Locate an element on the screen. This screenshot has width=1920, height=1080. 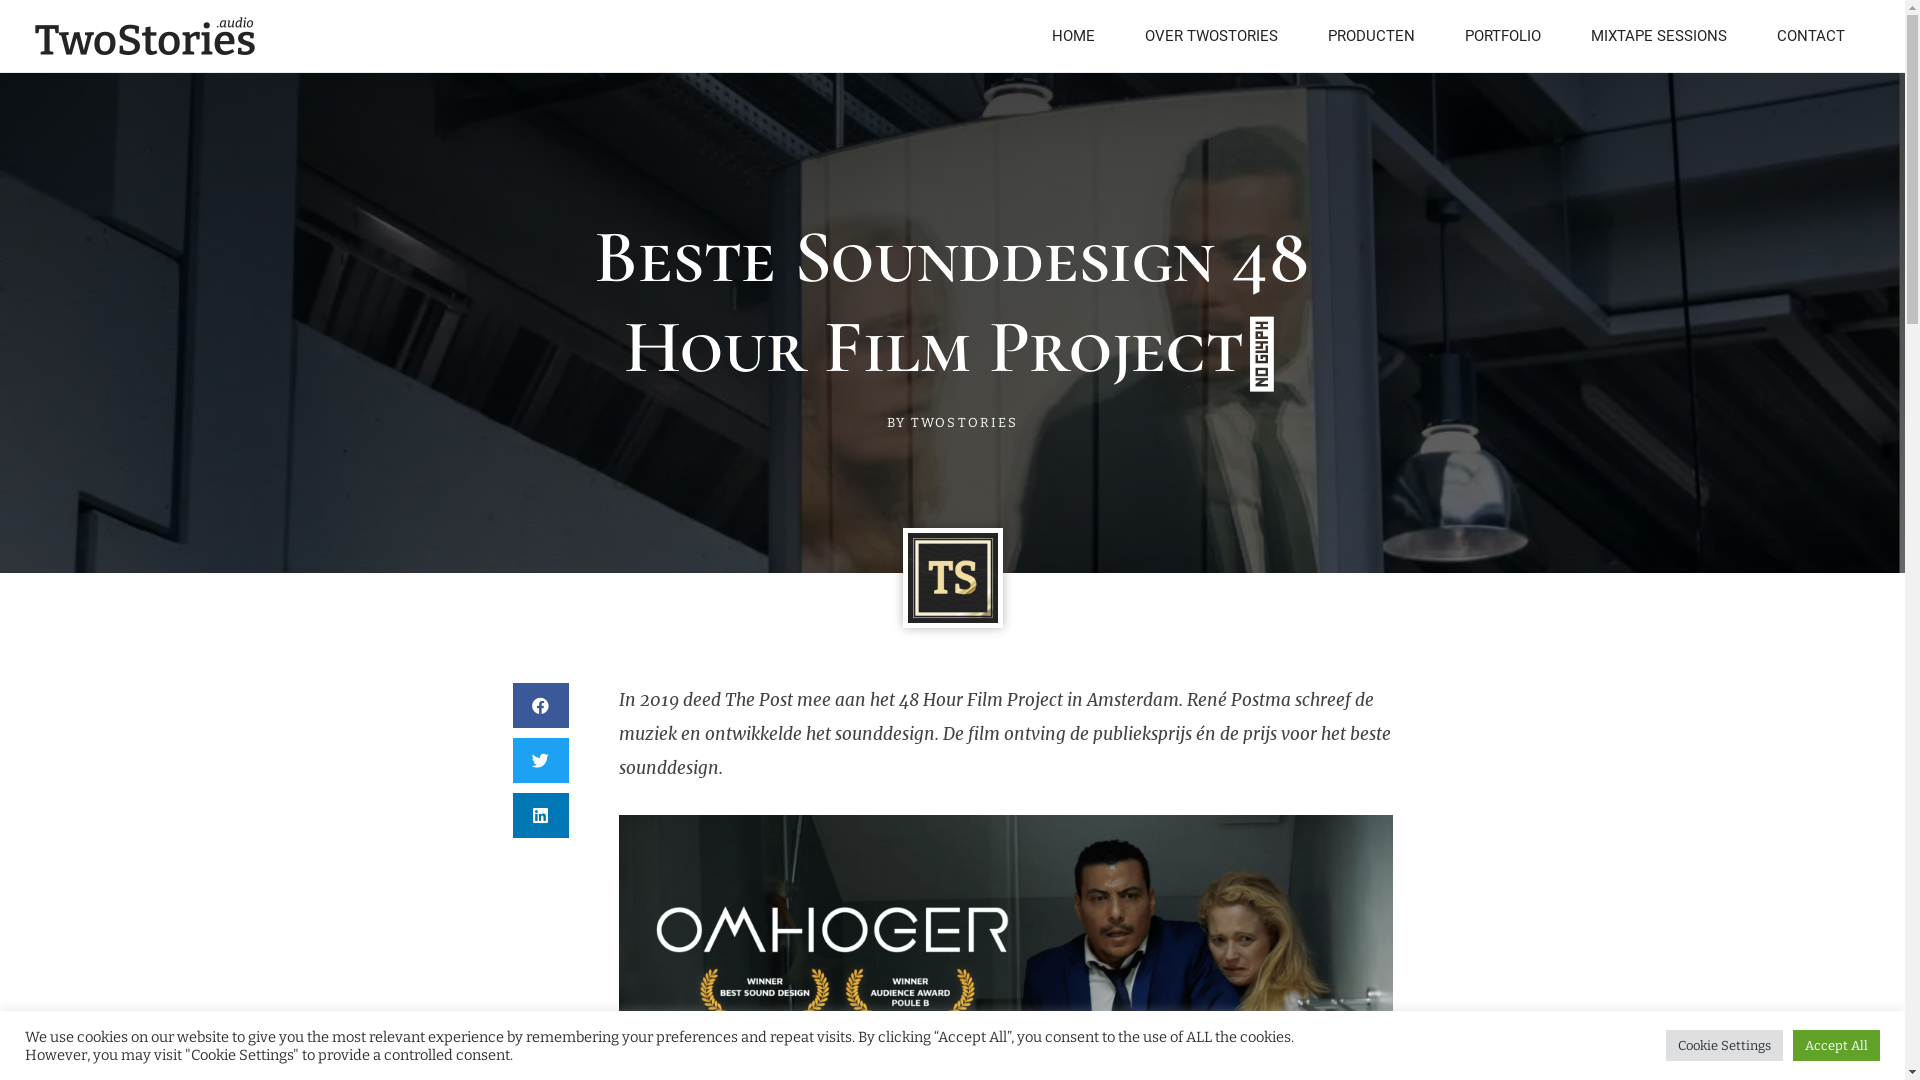
OVER TWOSTORIES is located at coordinates (1212, 36).